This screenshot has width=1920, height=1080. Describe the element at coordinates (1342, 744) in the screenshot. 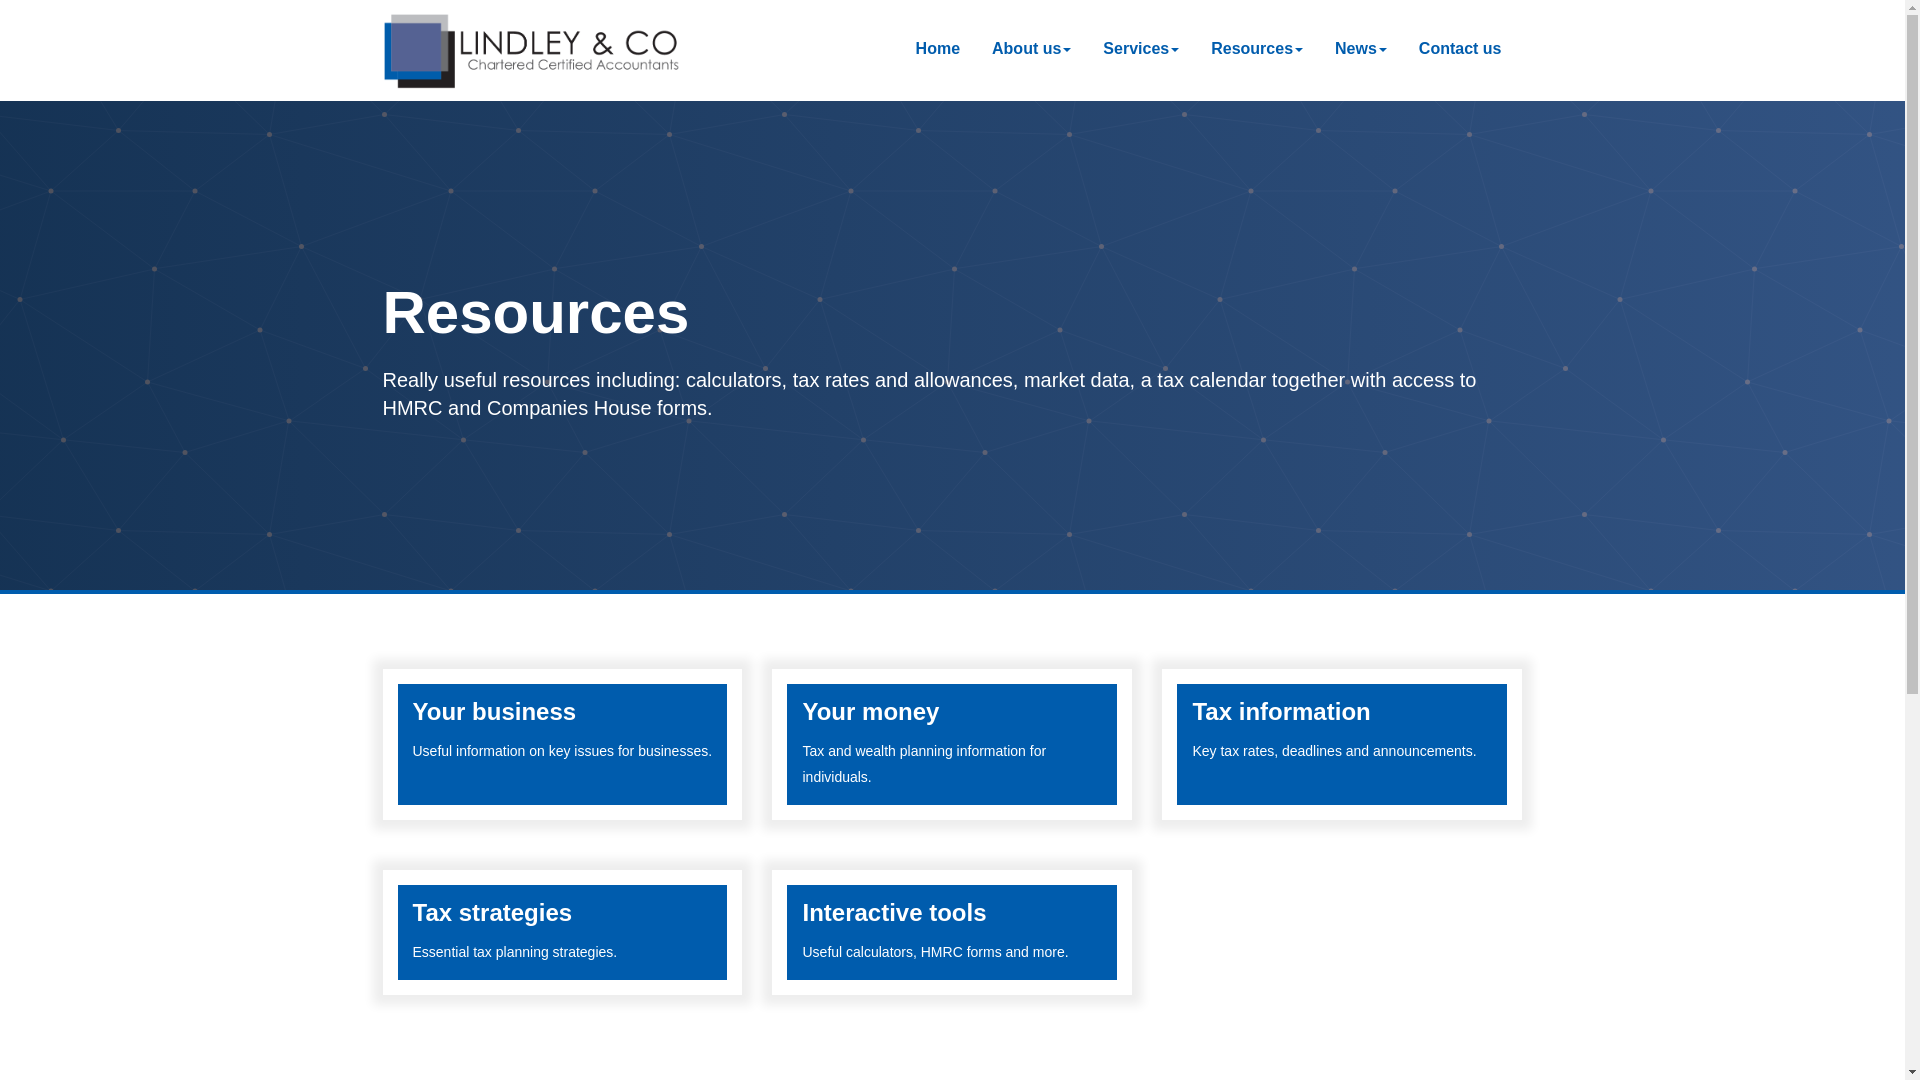

I see `Resources` at that location.